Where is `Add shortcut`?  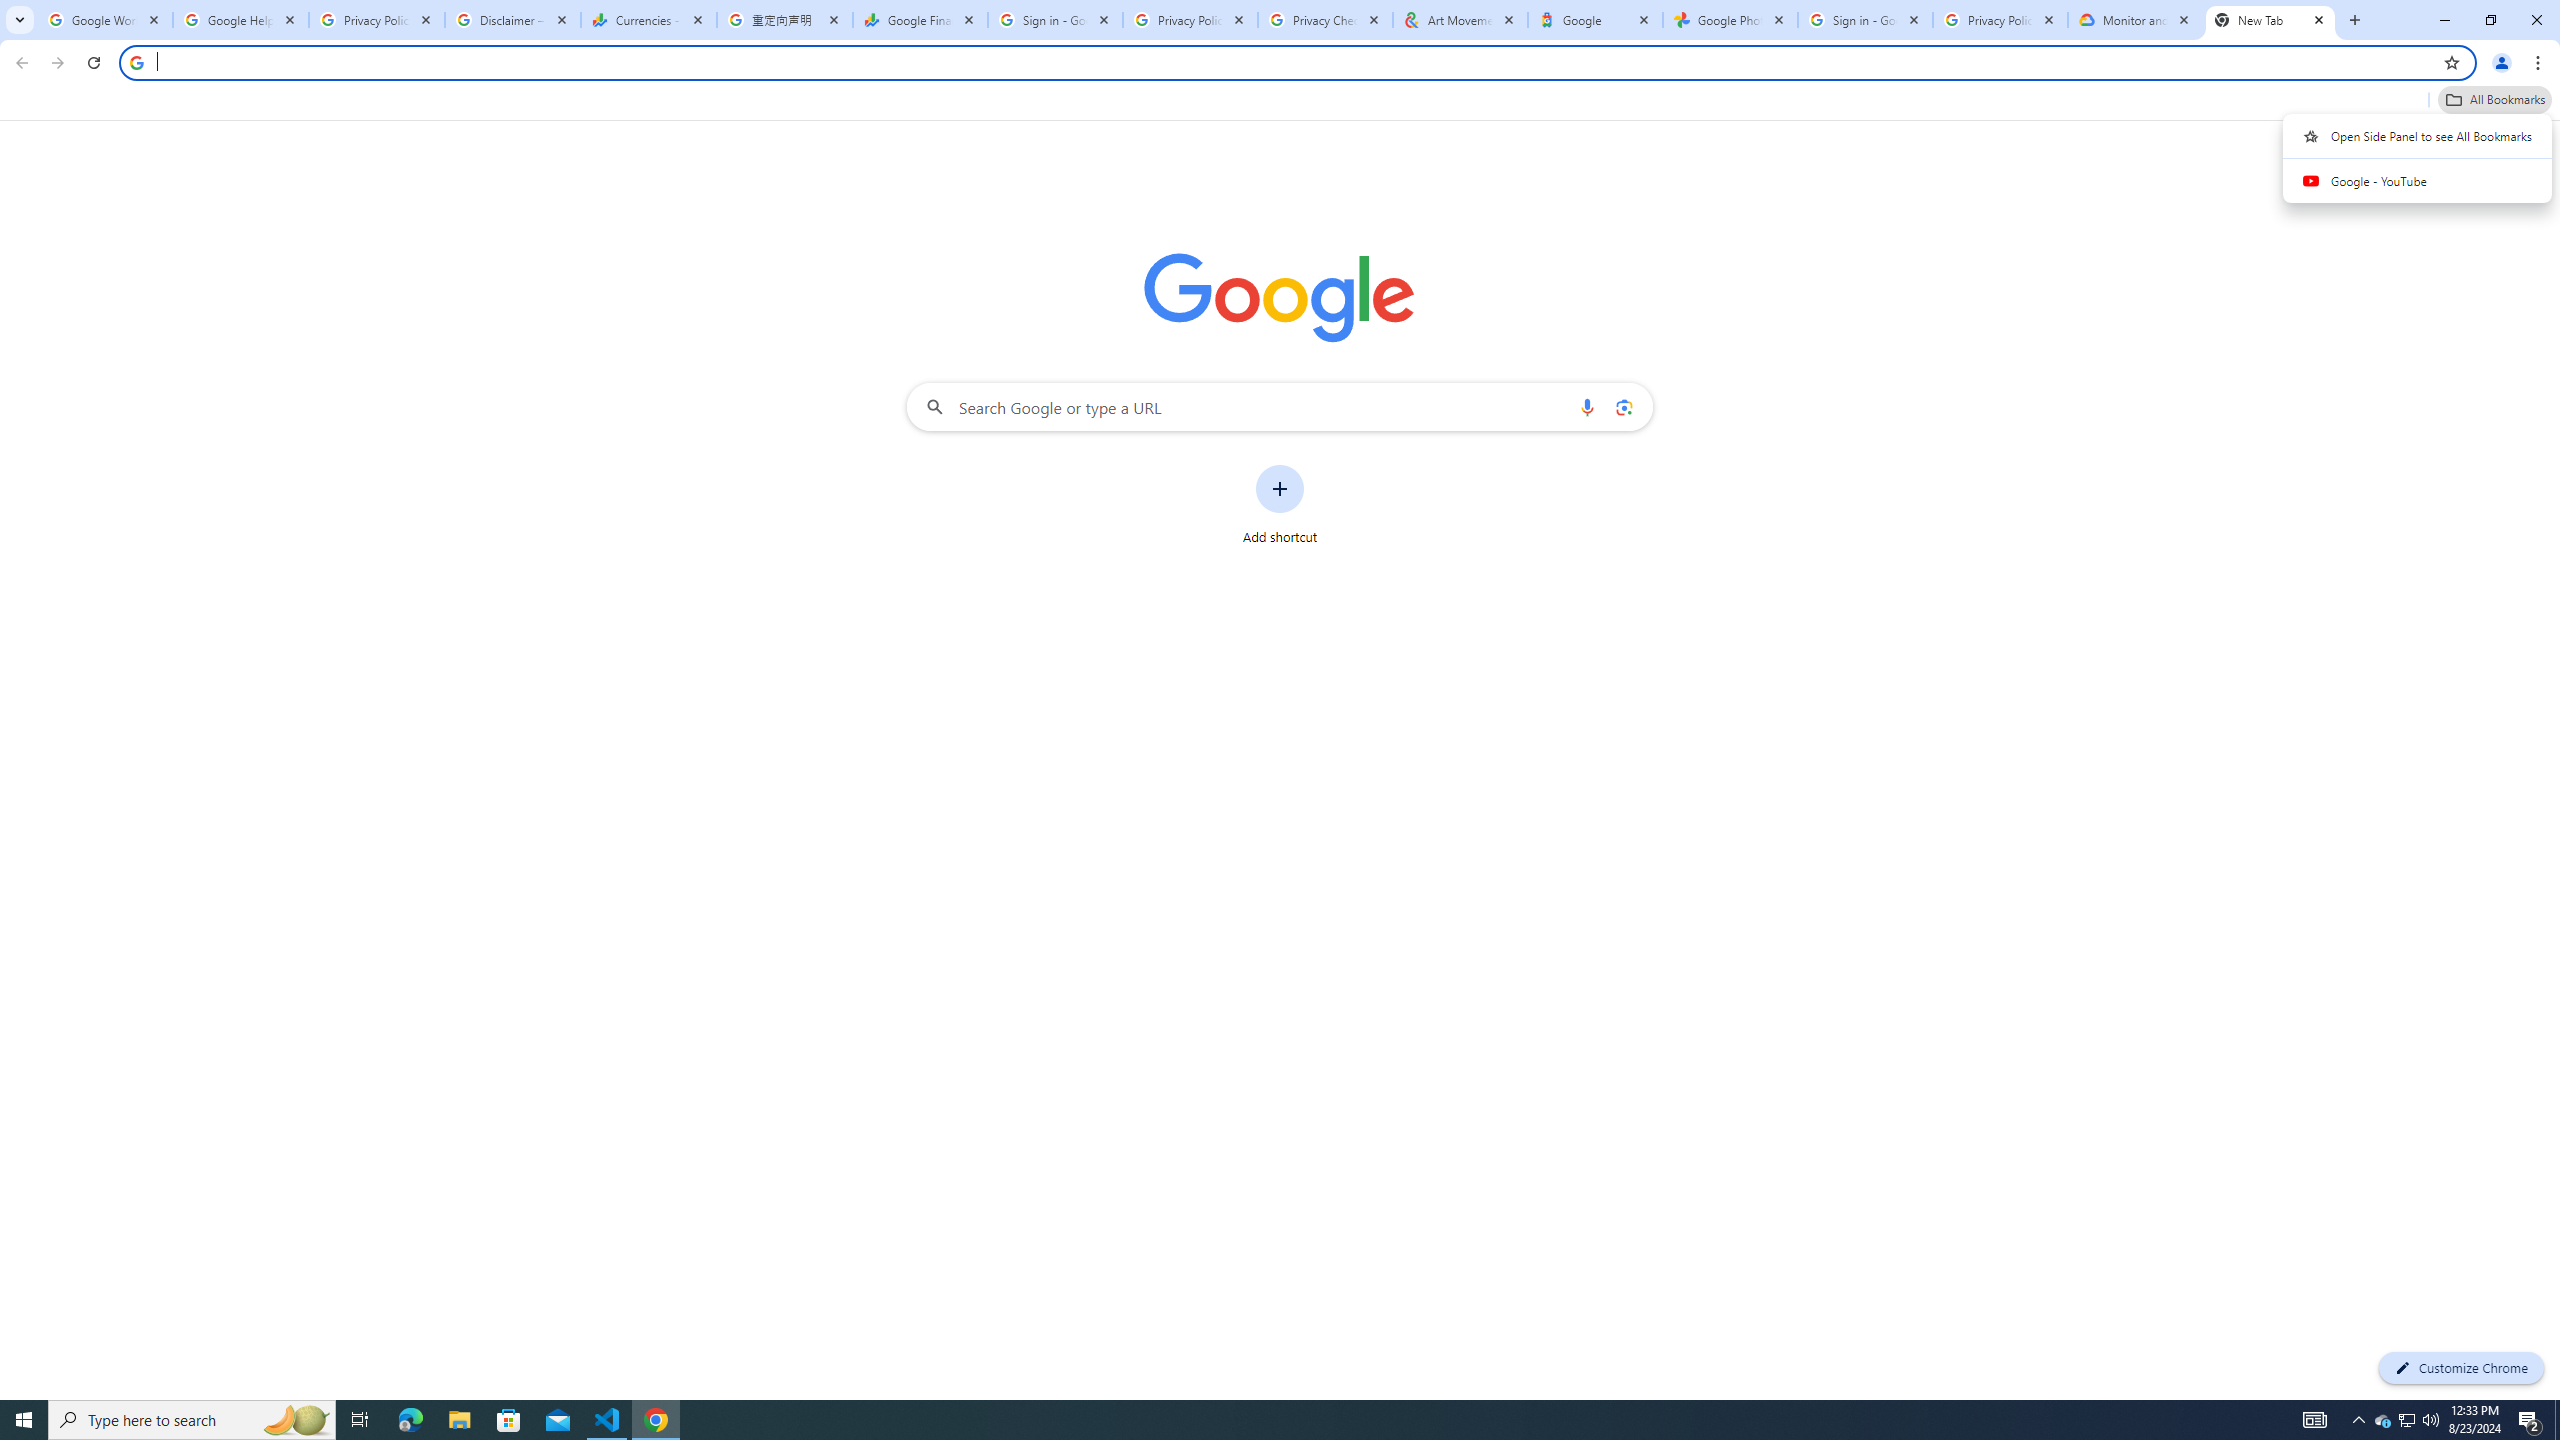 Add shortcut is located at coordinates (1280, 505).